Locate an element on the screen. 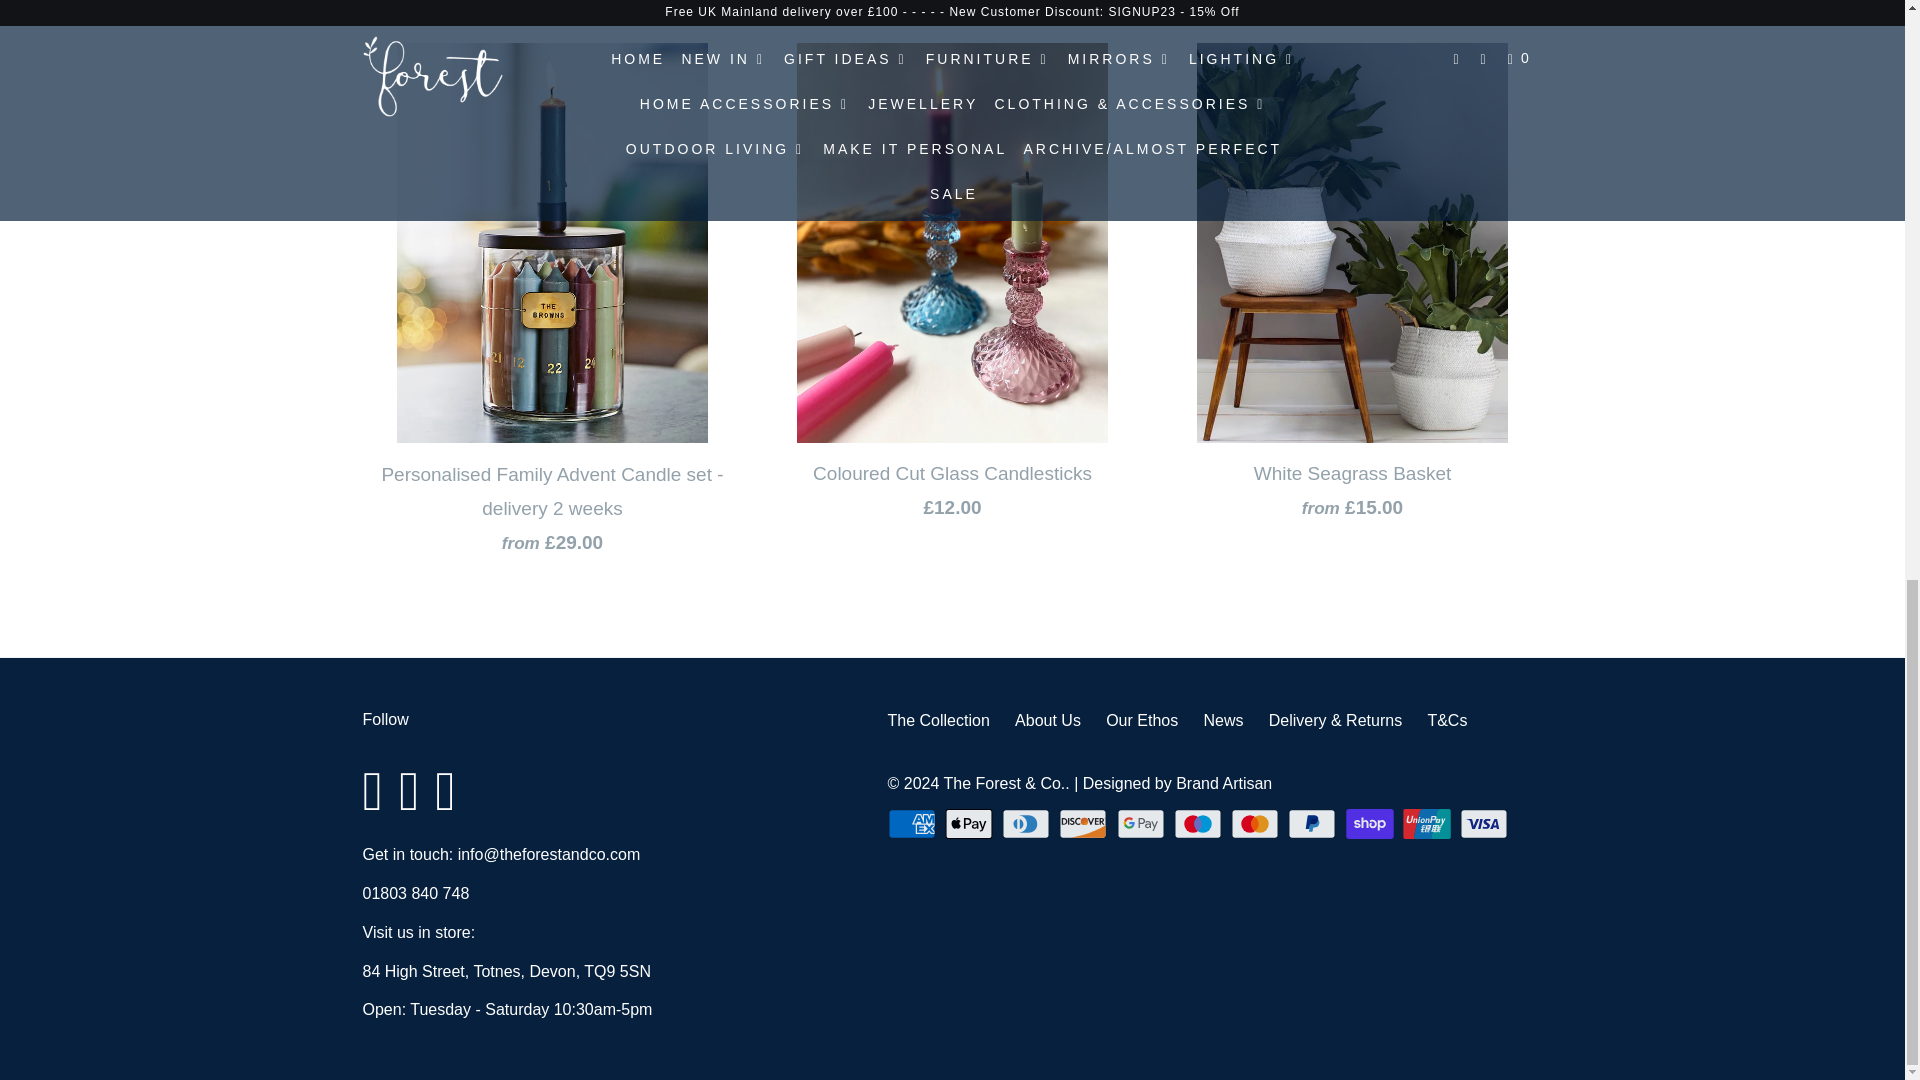 The height and width of the screenshot is (1080, 1920). Mastercard is located at coordinates (1256, 824).